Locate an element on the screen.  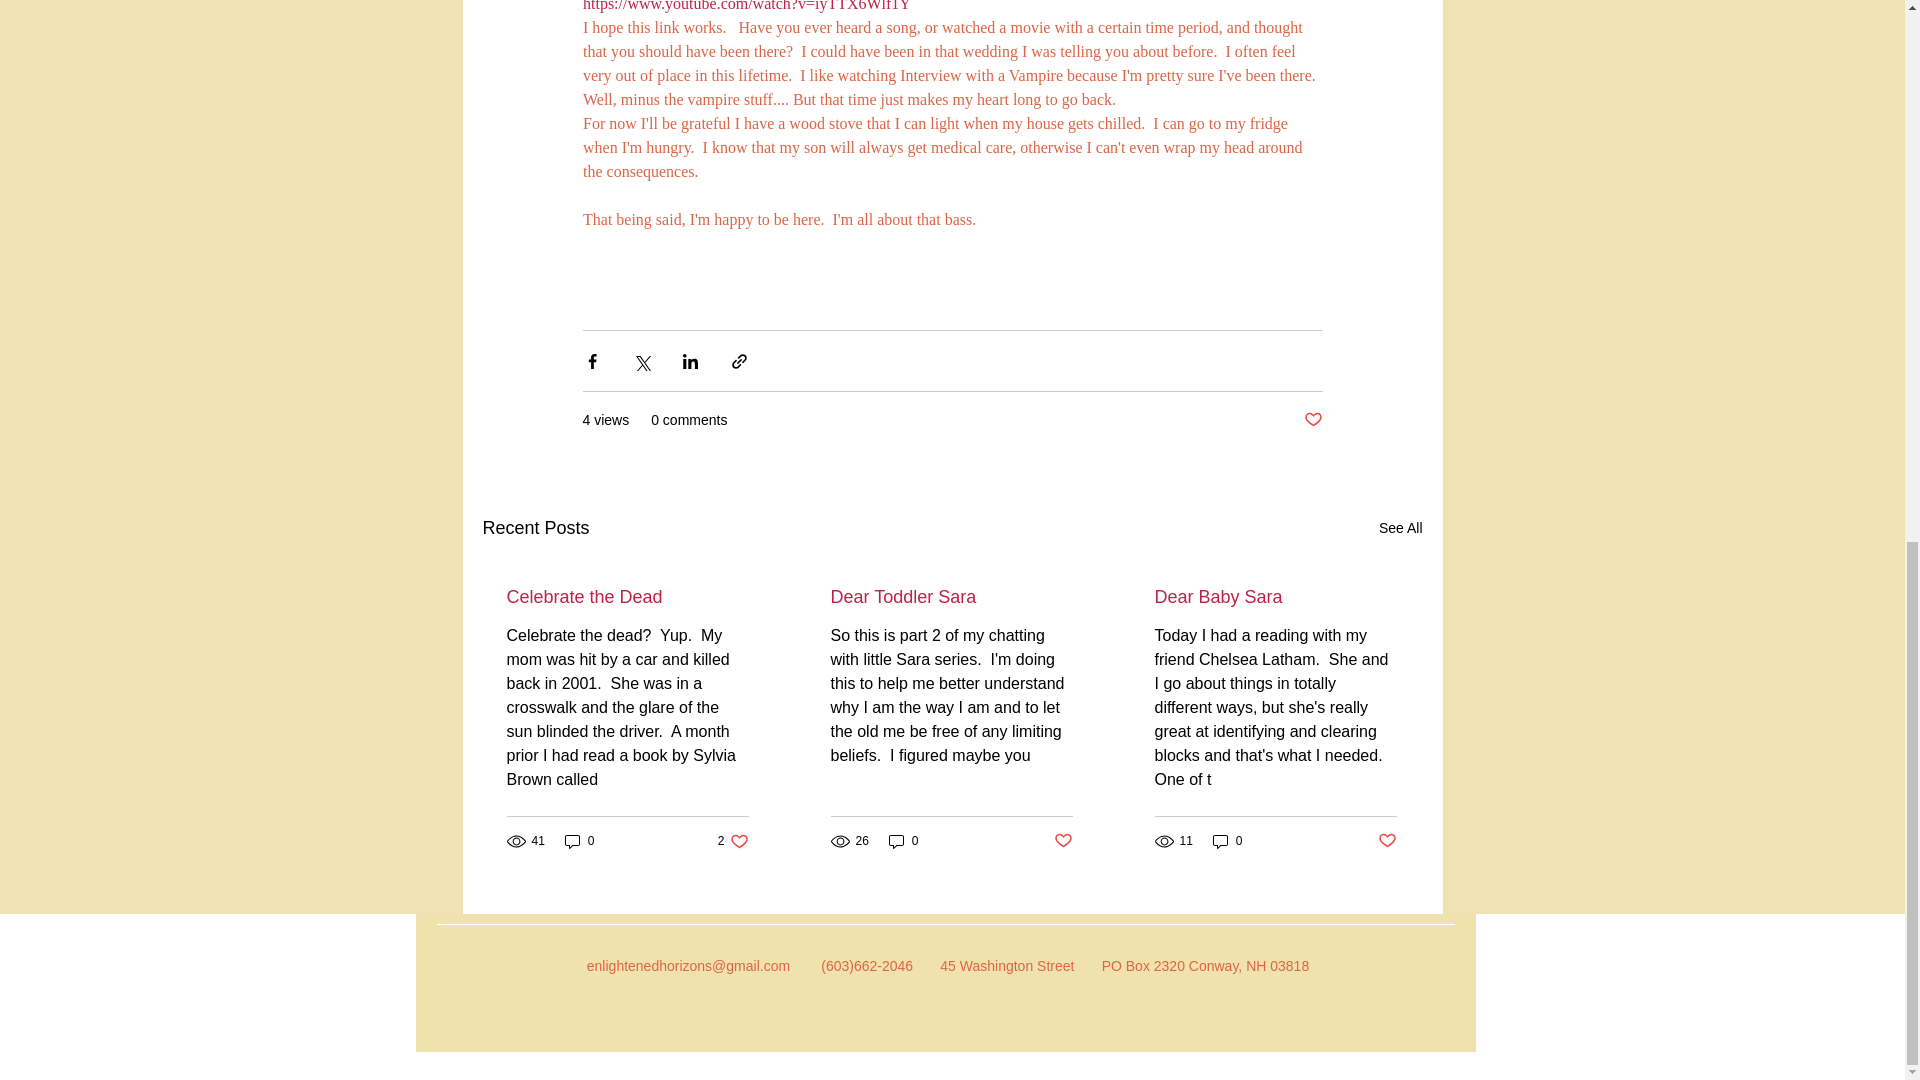
0 is located at coordinates (733, 841).